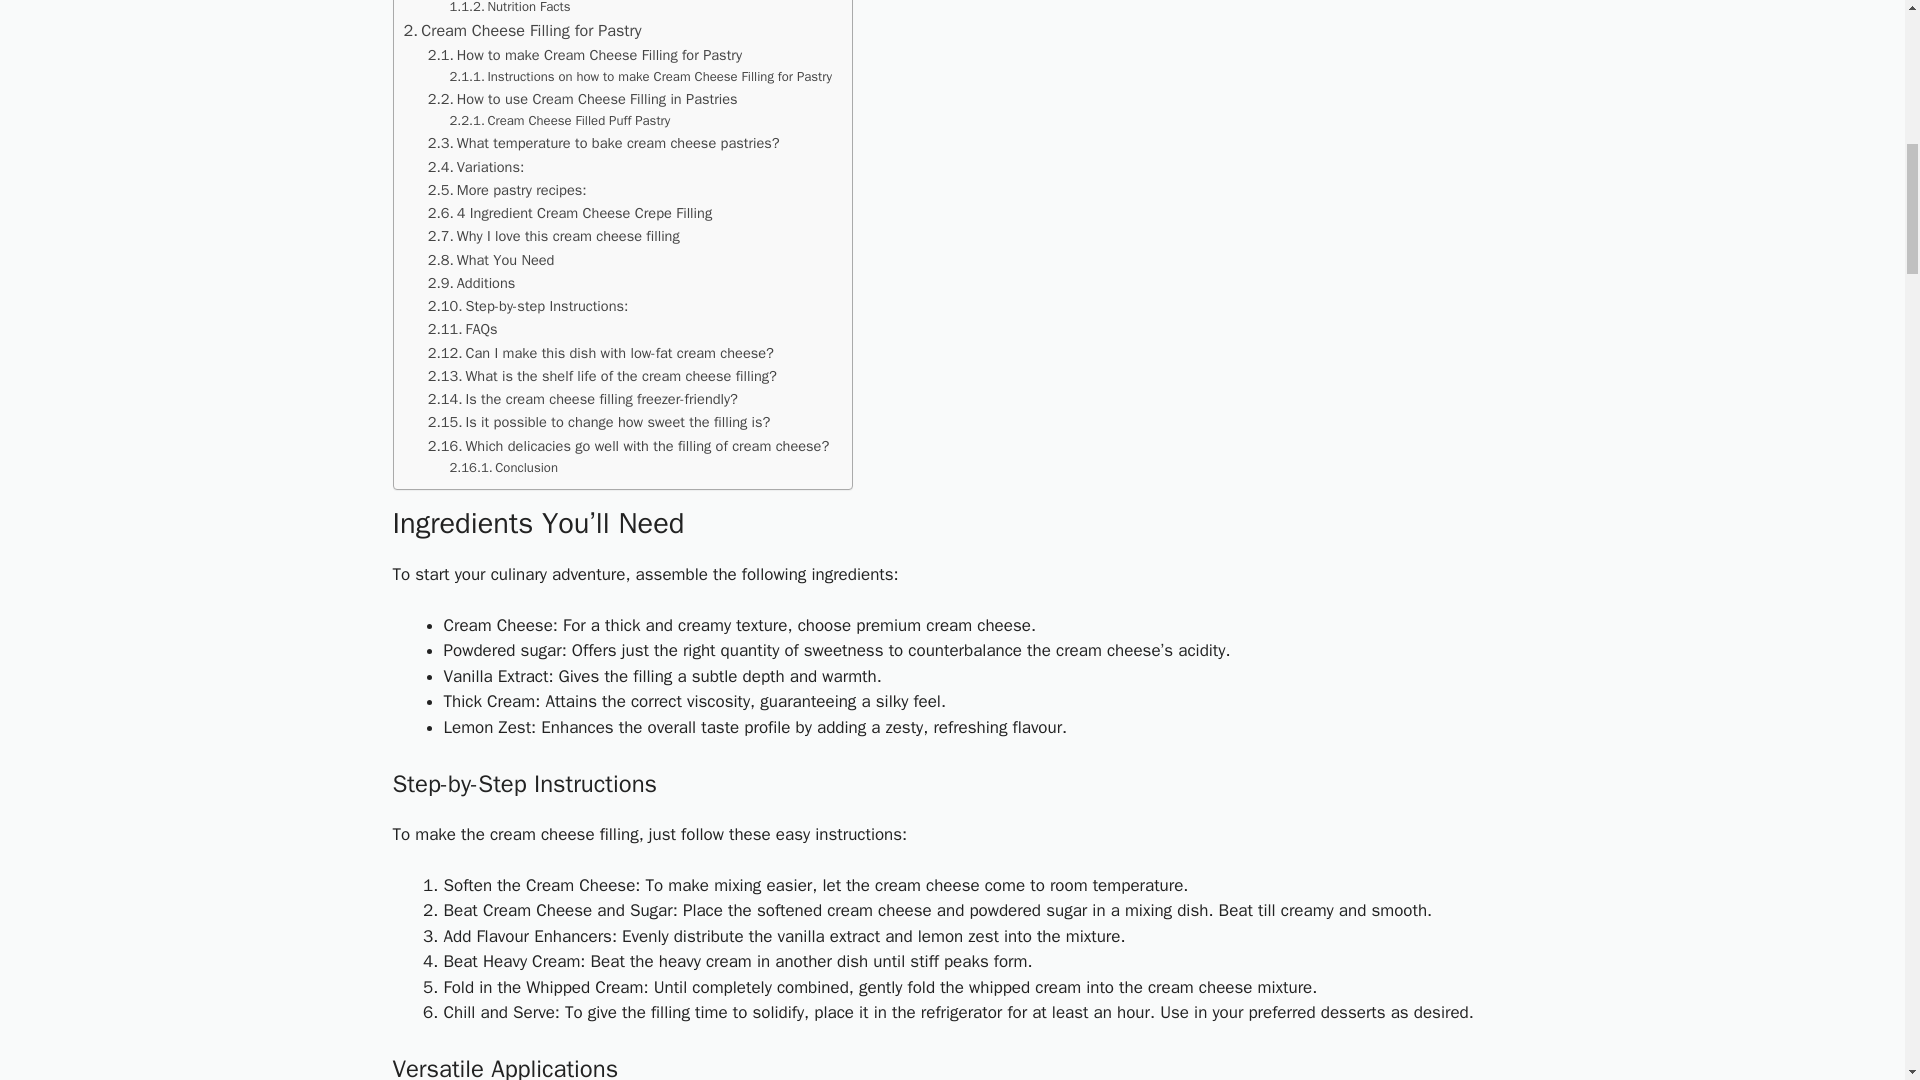  Describe the element at coordinates (628, 446) in the screenshot. I see `Which delicacies go well with the filling of cream cheese?` at that location.